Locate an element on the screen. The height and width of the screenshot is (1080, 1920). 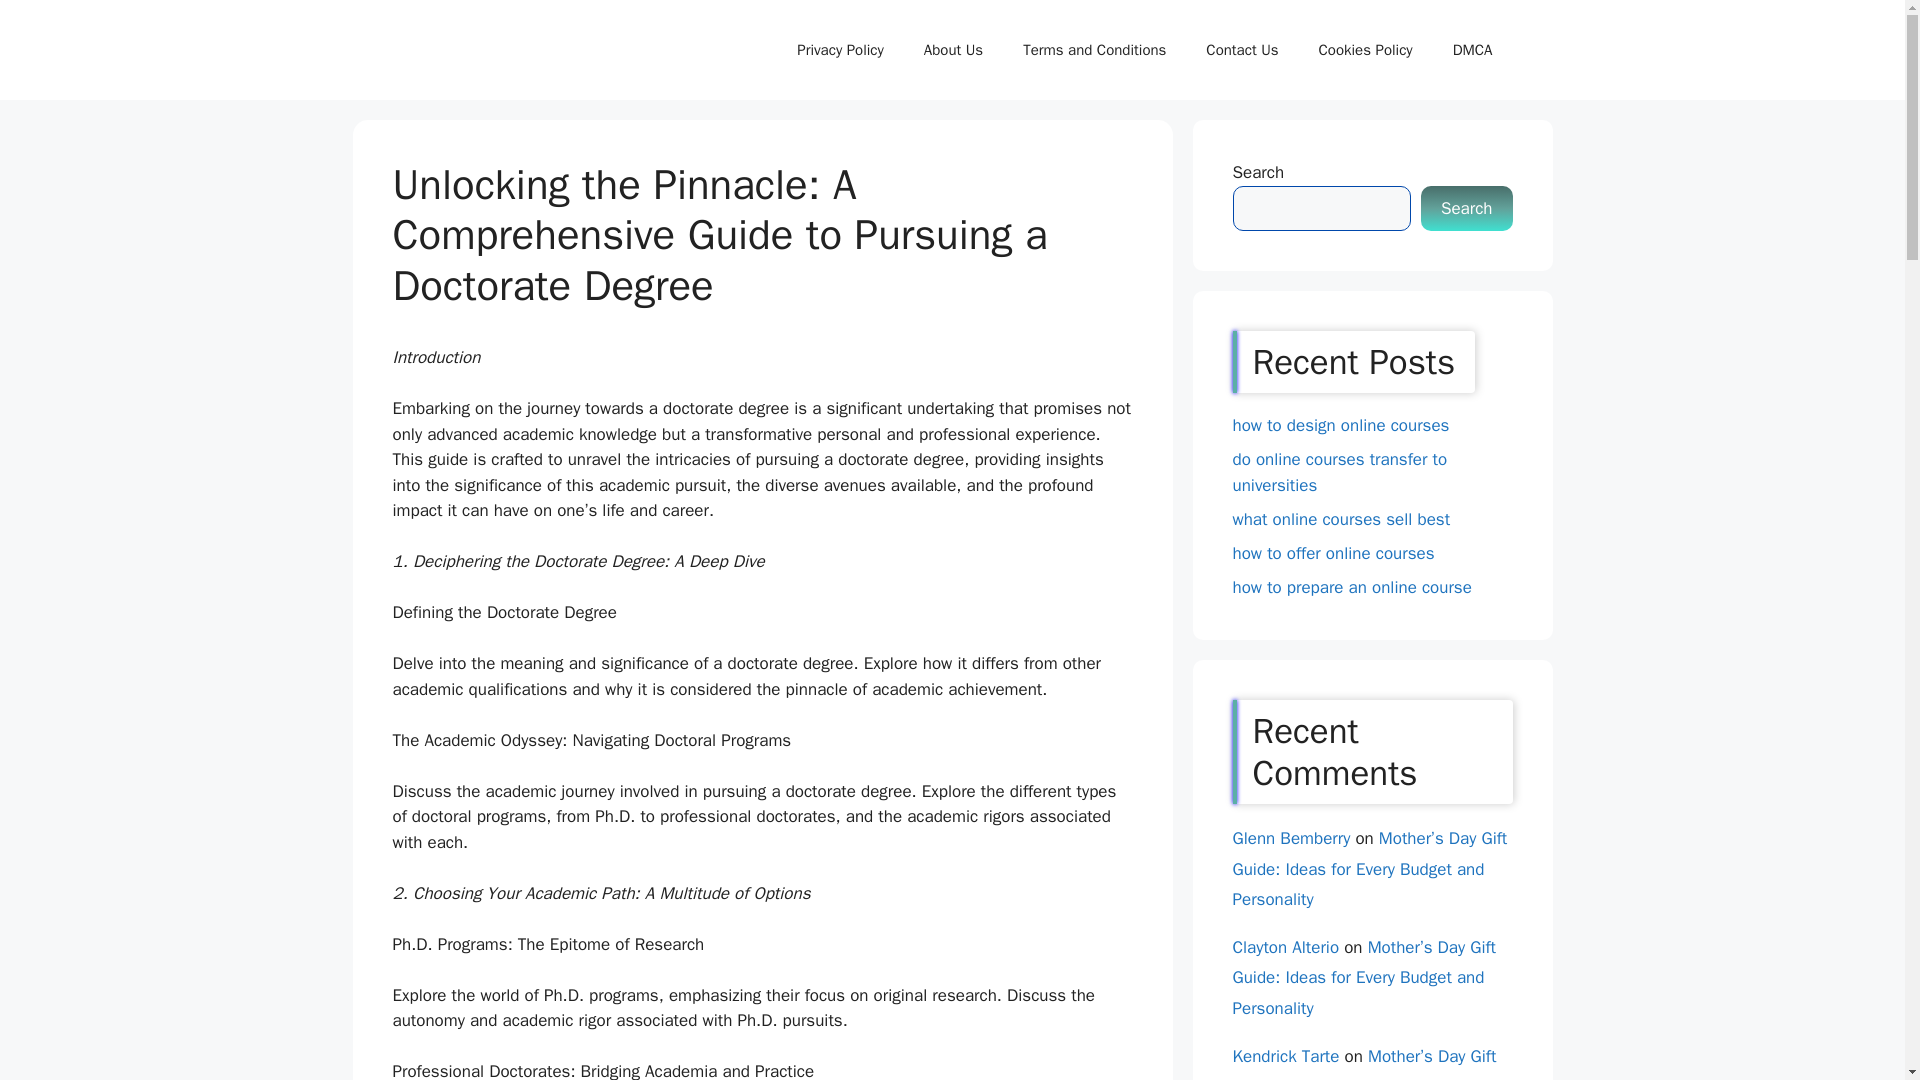
how to design online courses is located at coordinates (1340, 425).